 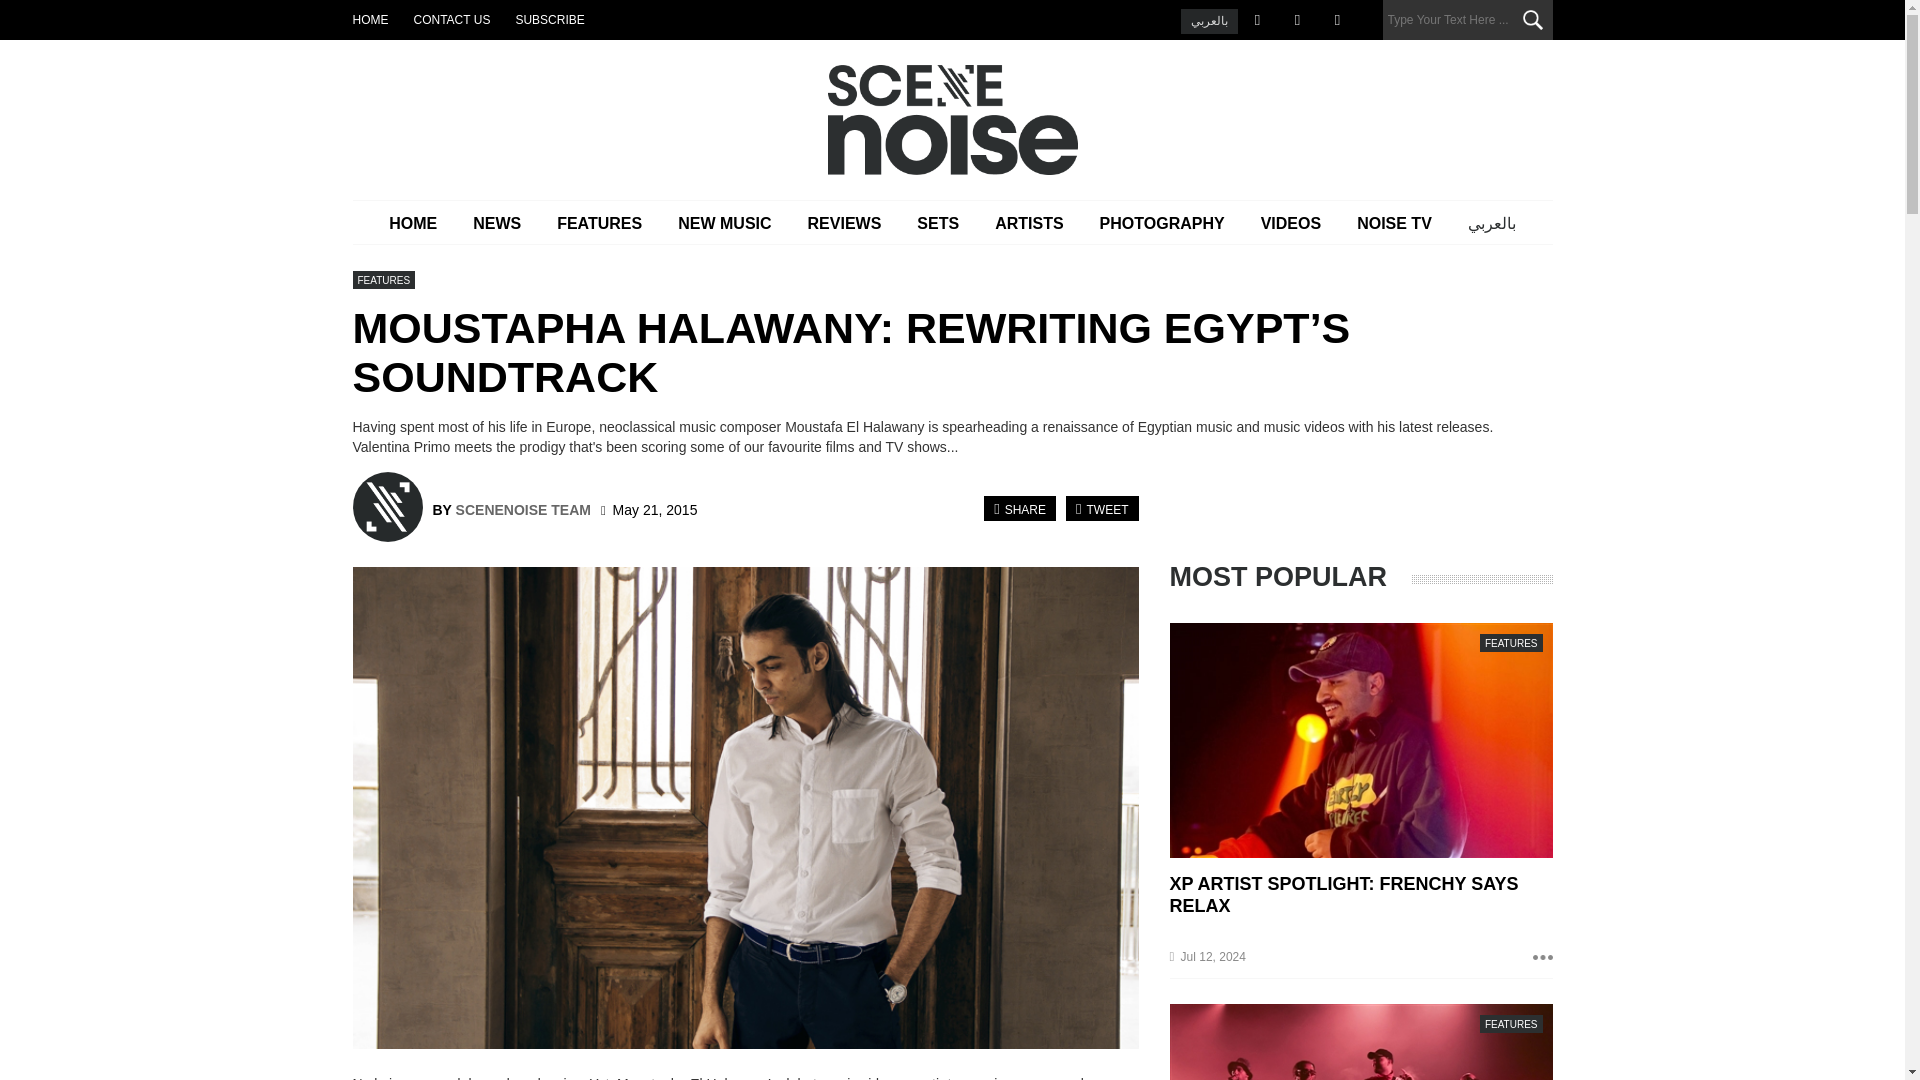 What do you see at coordinates (844, 223) in the screenshot?
I see `REVIEWS` at bounding box center [844, 223].